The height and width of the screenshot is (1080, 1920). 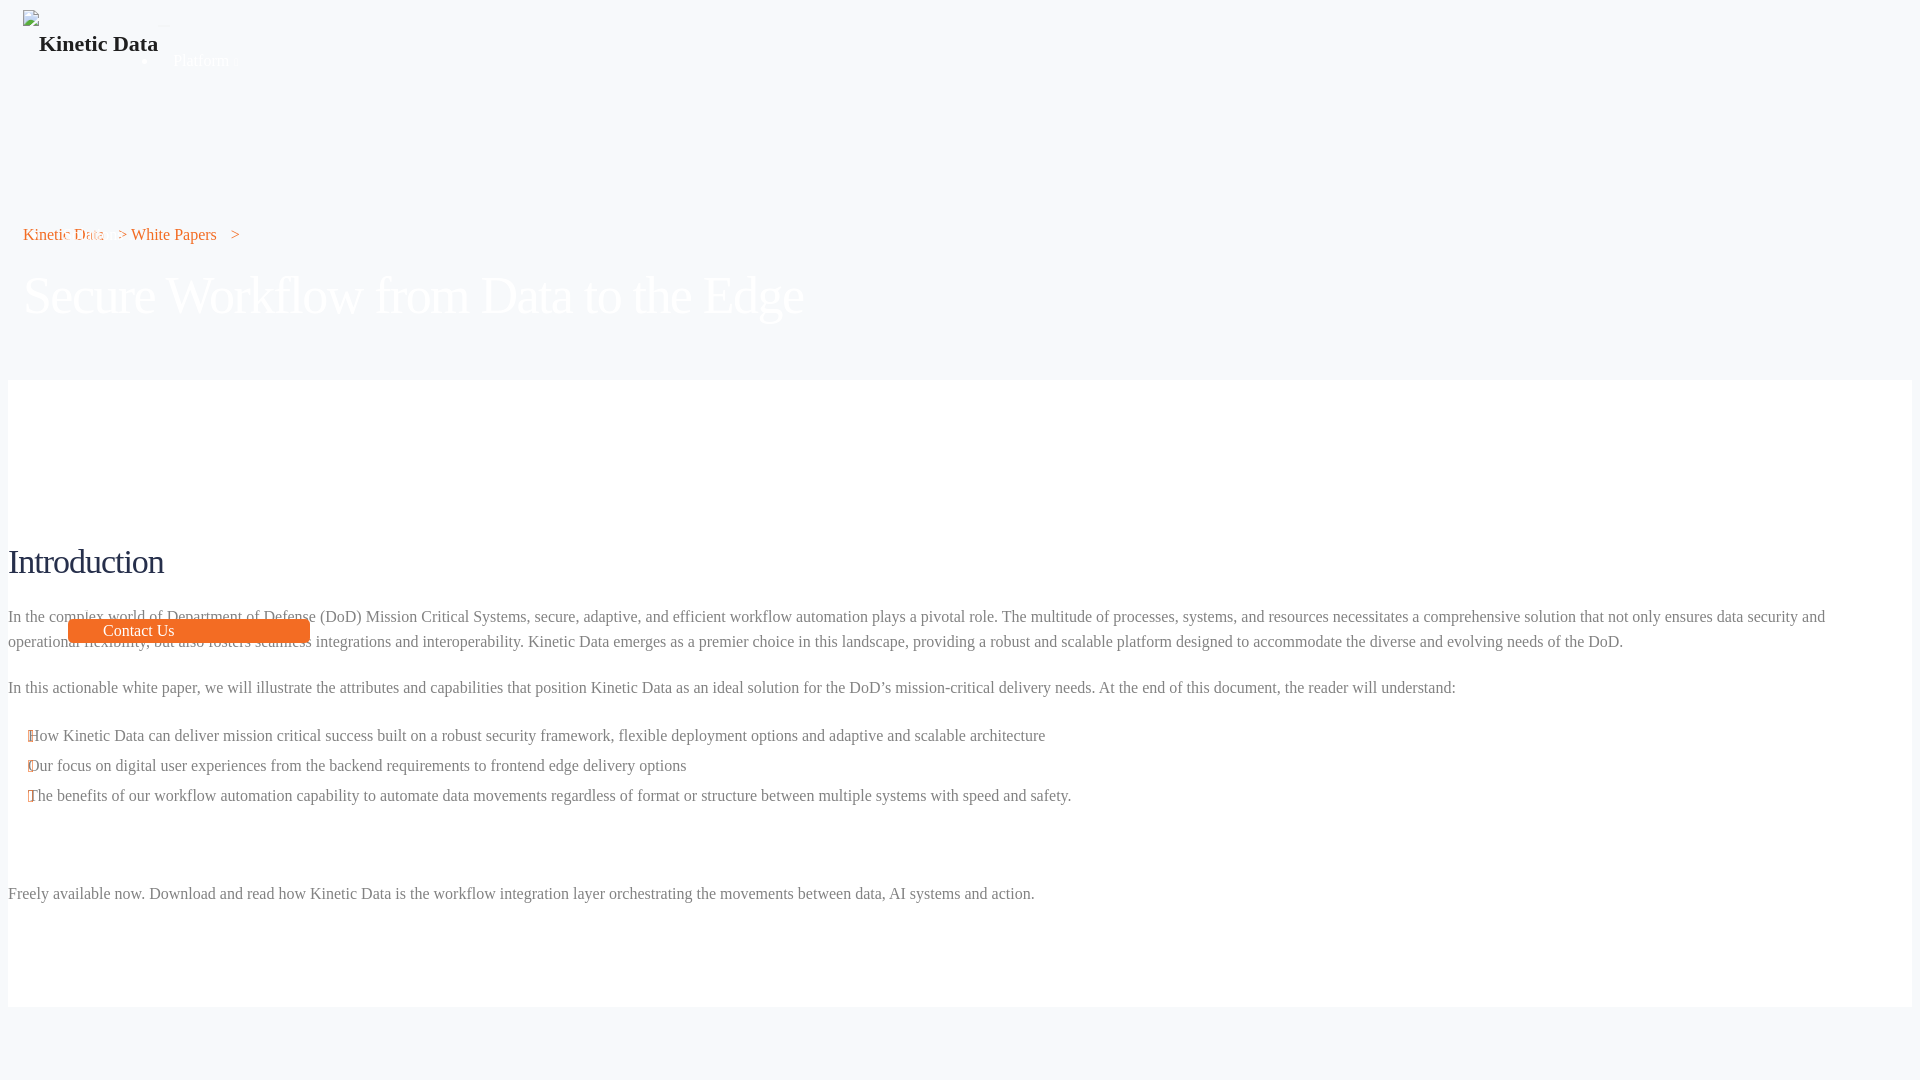 I want to click on Partners, so click(x=89, y=606).